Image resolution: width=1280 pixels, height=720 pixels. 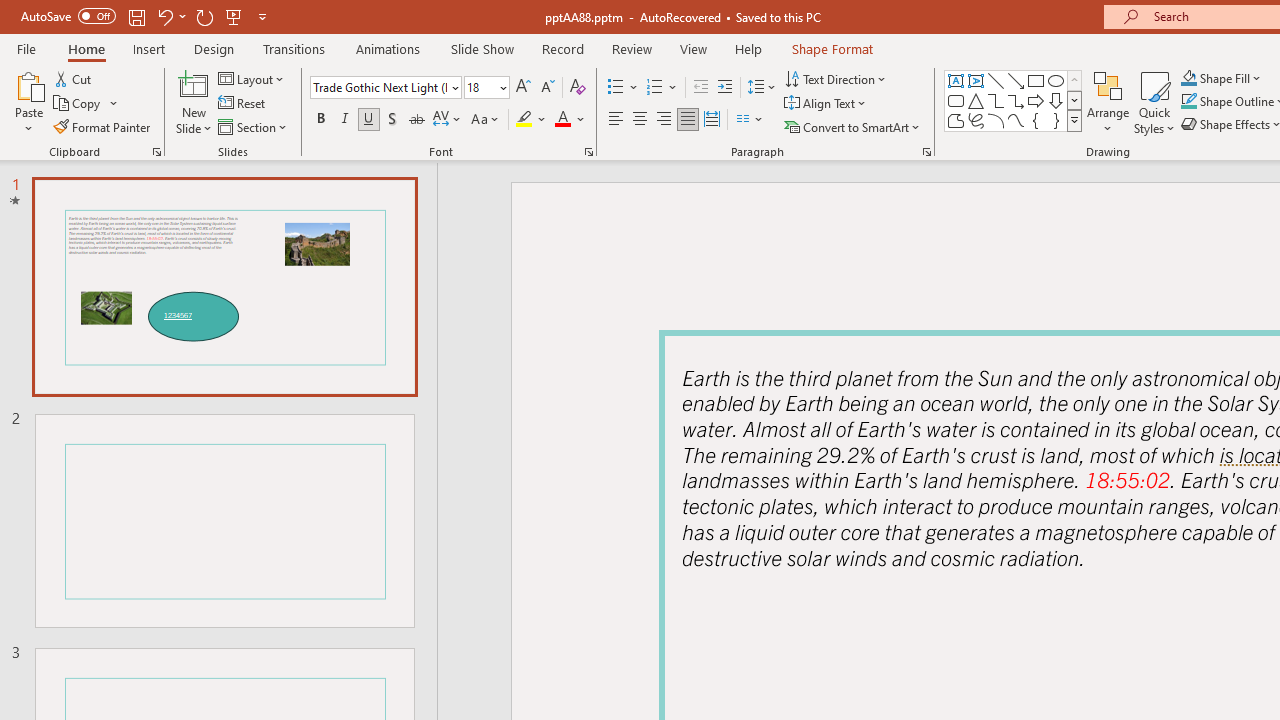 What do you see at coordinates (1188, 102) in the screenshot?
I see `Shape Outline Teal, Accent 1` at bounding box center [1188, 102].